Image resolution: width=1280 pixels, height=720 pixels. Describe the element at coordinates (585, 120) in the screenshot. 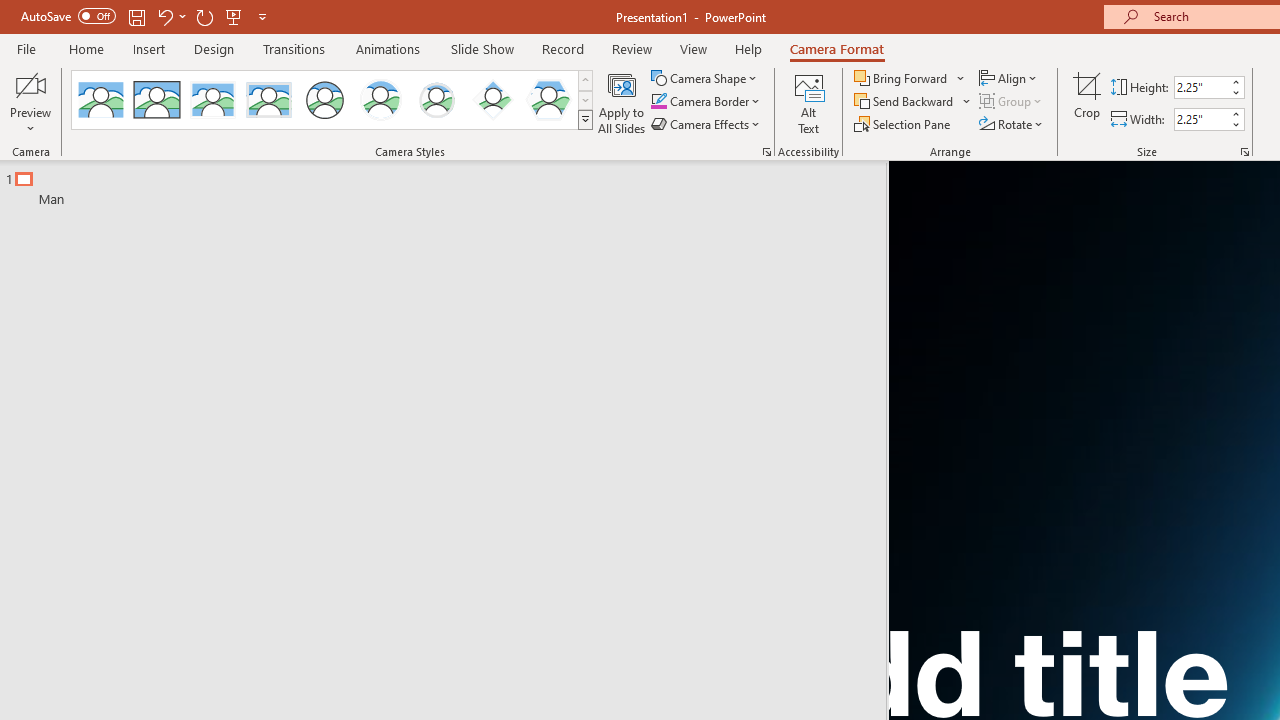

I see `Camera Styles` at that location.